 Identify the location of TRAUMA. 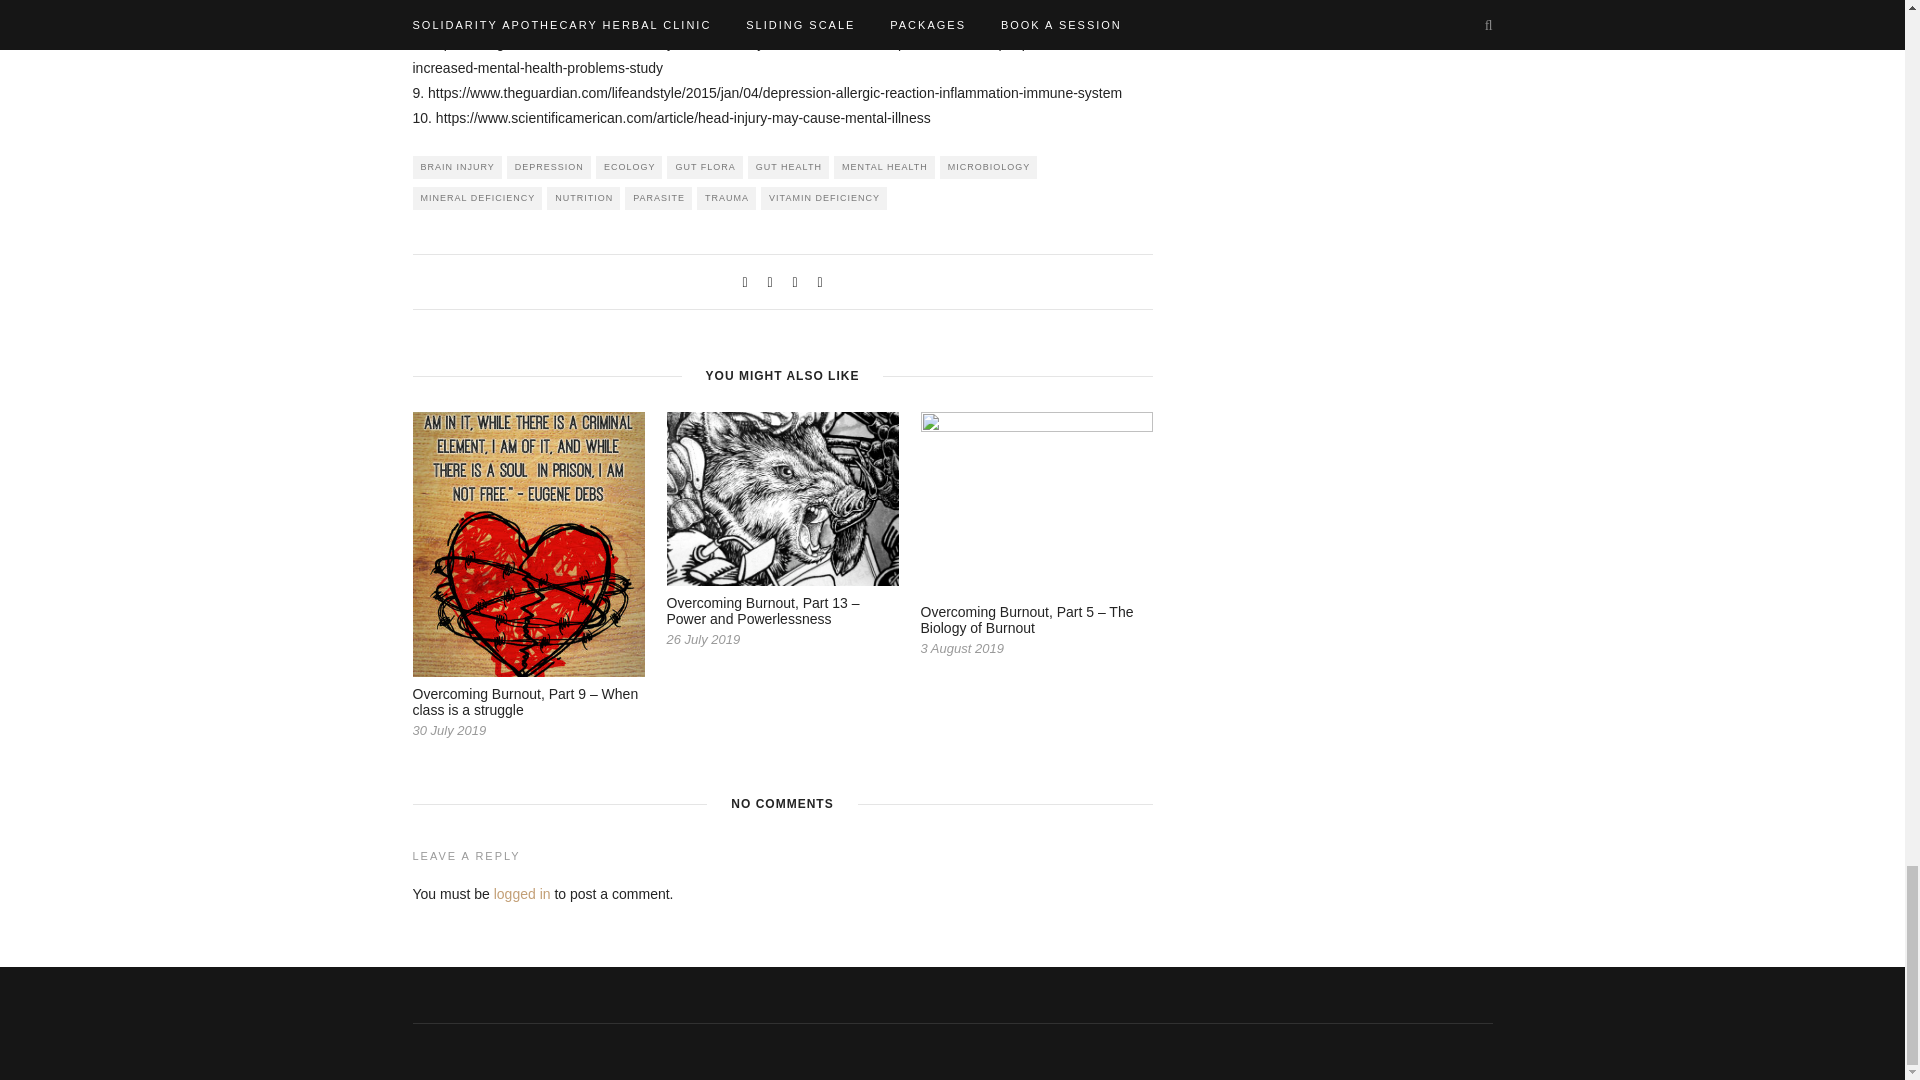
(726, 198).